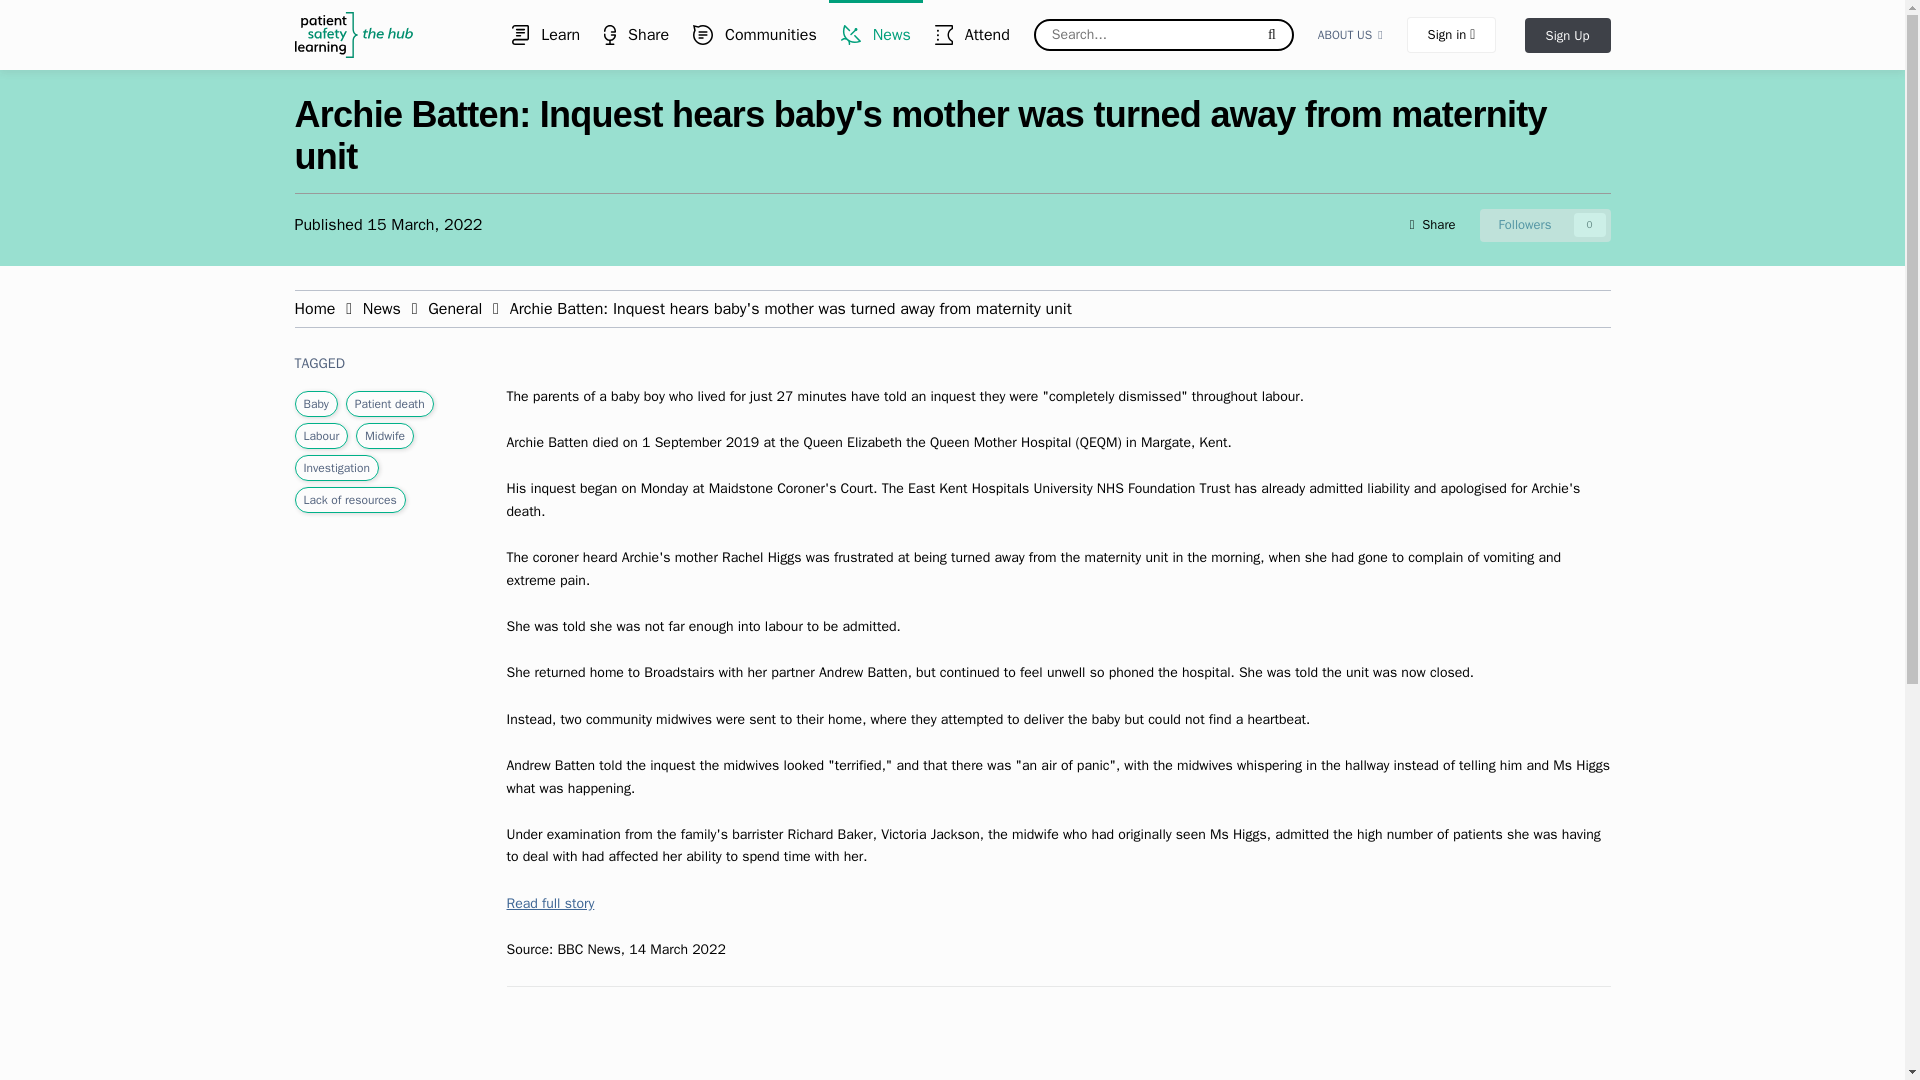 The image size is (1920, 1080). What do you see at coordinates (755, 35) in the screenshot?
I see `Learn` at bounding box center [755, 35].